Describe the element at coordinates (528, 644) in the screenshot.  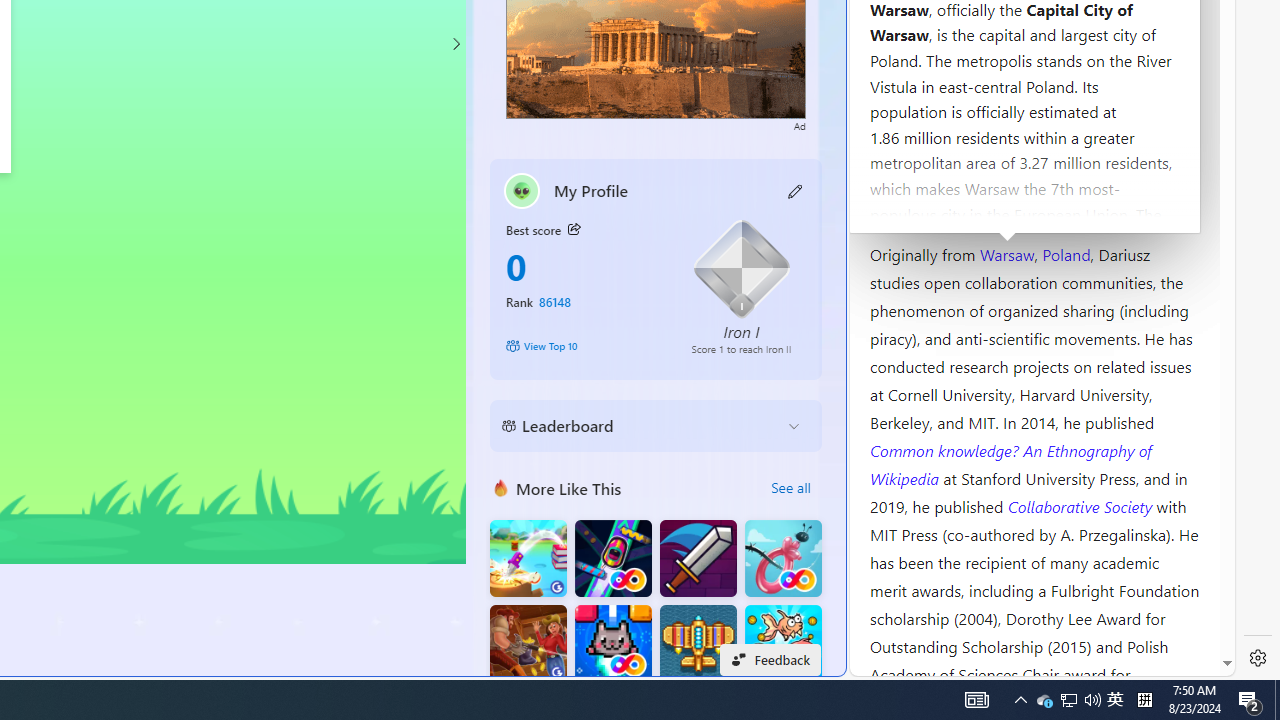
I see `Saloon Robbery` at that location.